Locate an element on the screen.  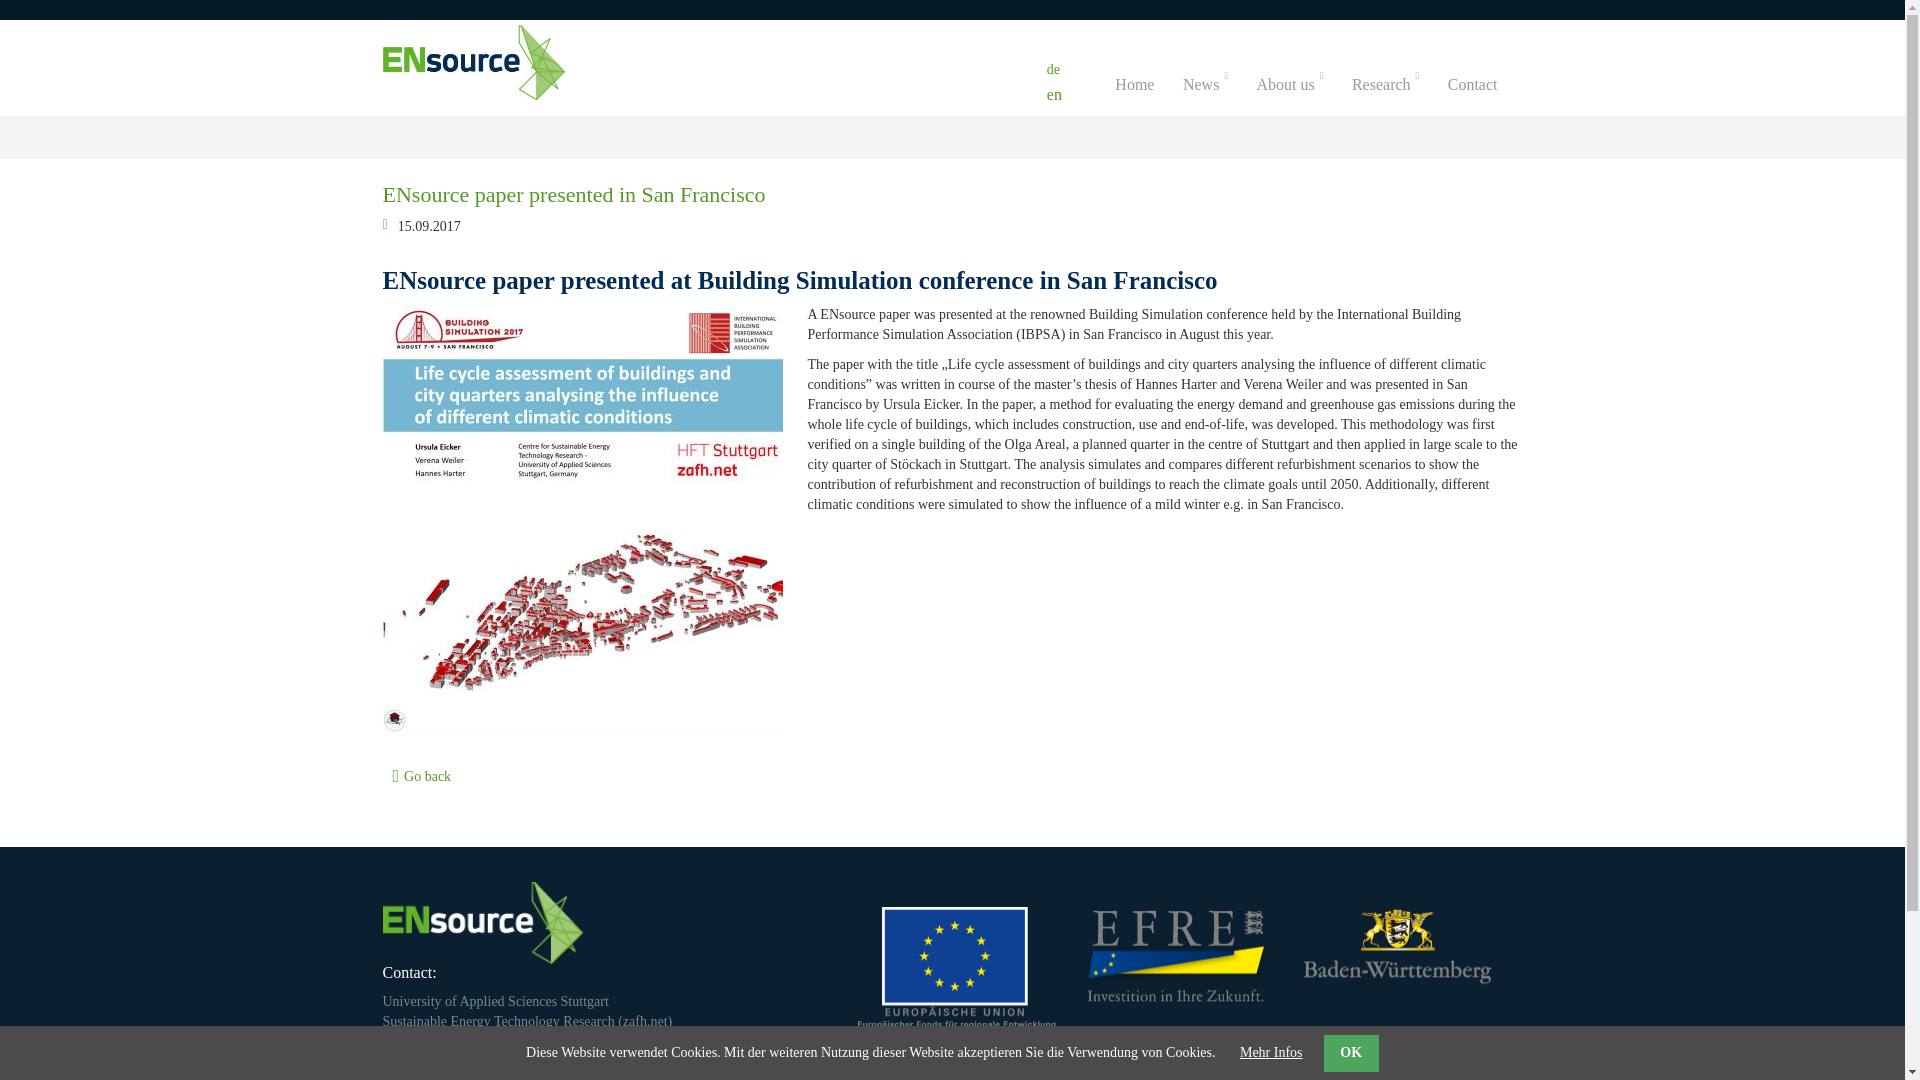
OK is located at coordinates (1351, 1053).